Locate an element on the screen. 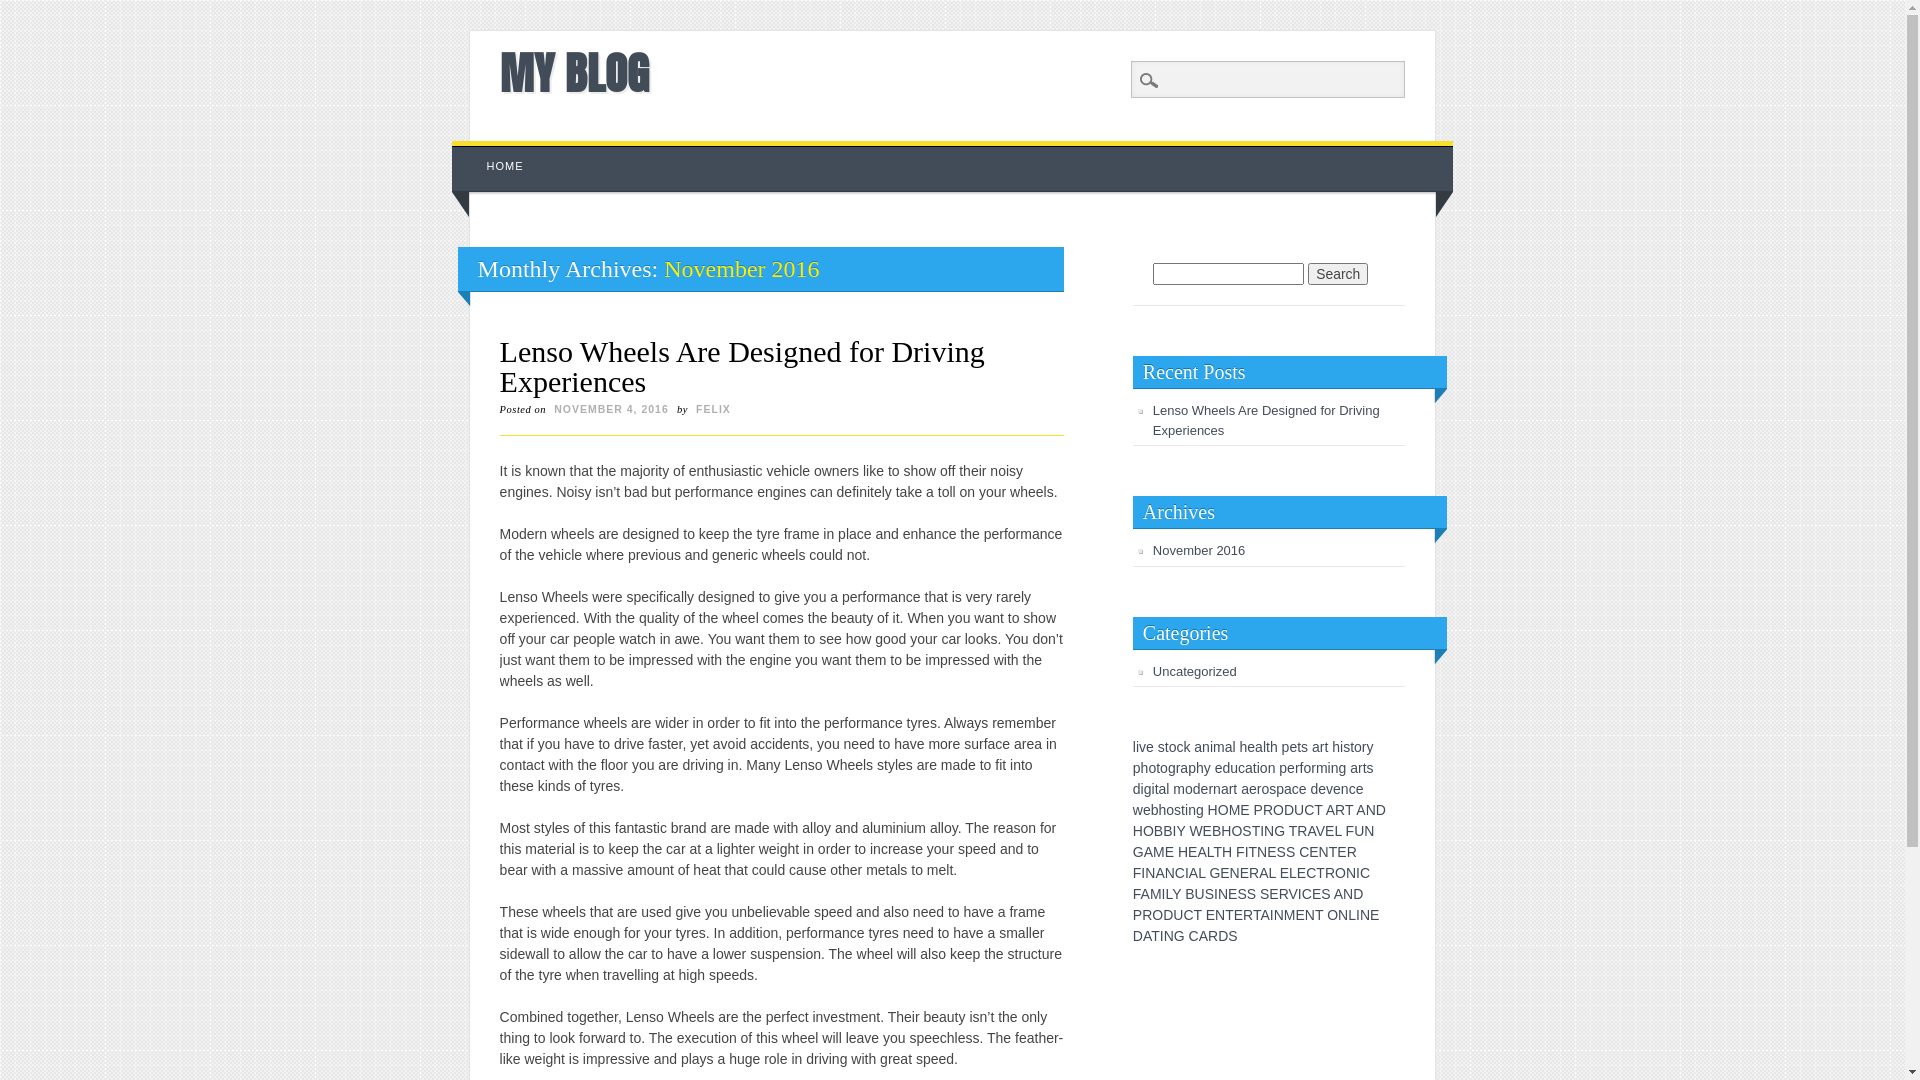 The image size is (1920, 1080). o is located at coordinates (1152, 768).